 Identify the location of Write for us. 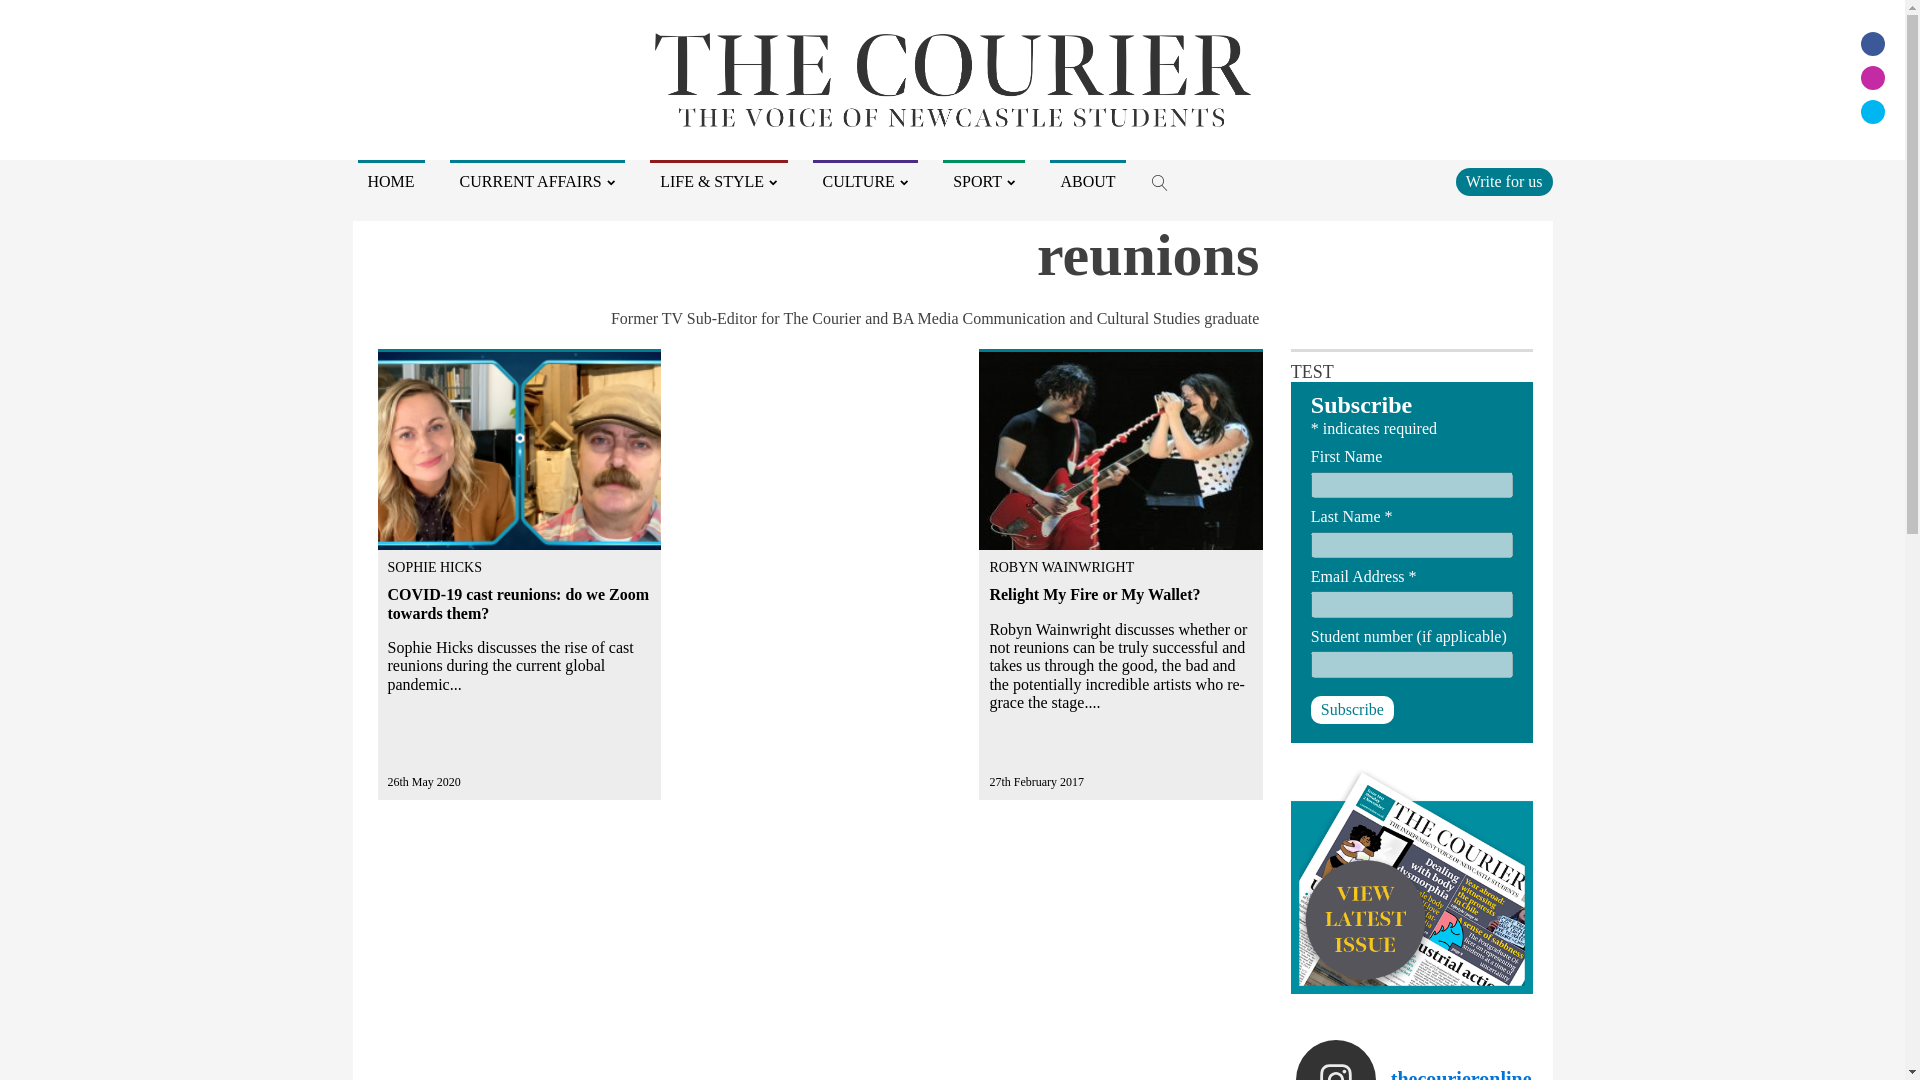
(1504, 182).